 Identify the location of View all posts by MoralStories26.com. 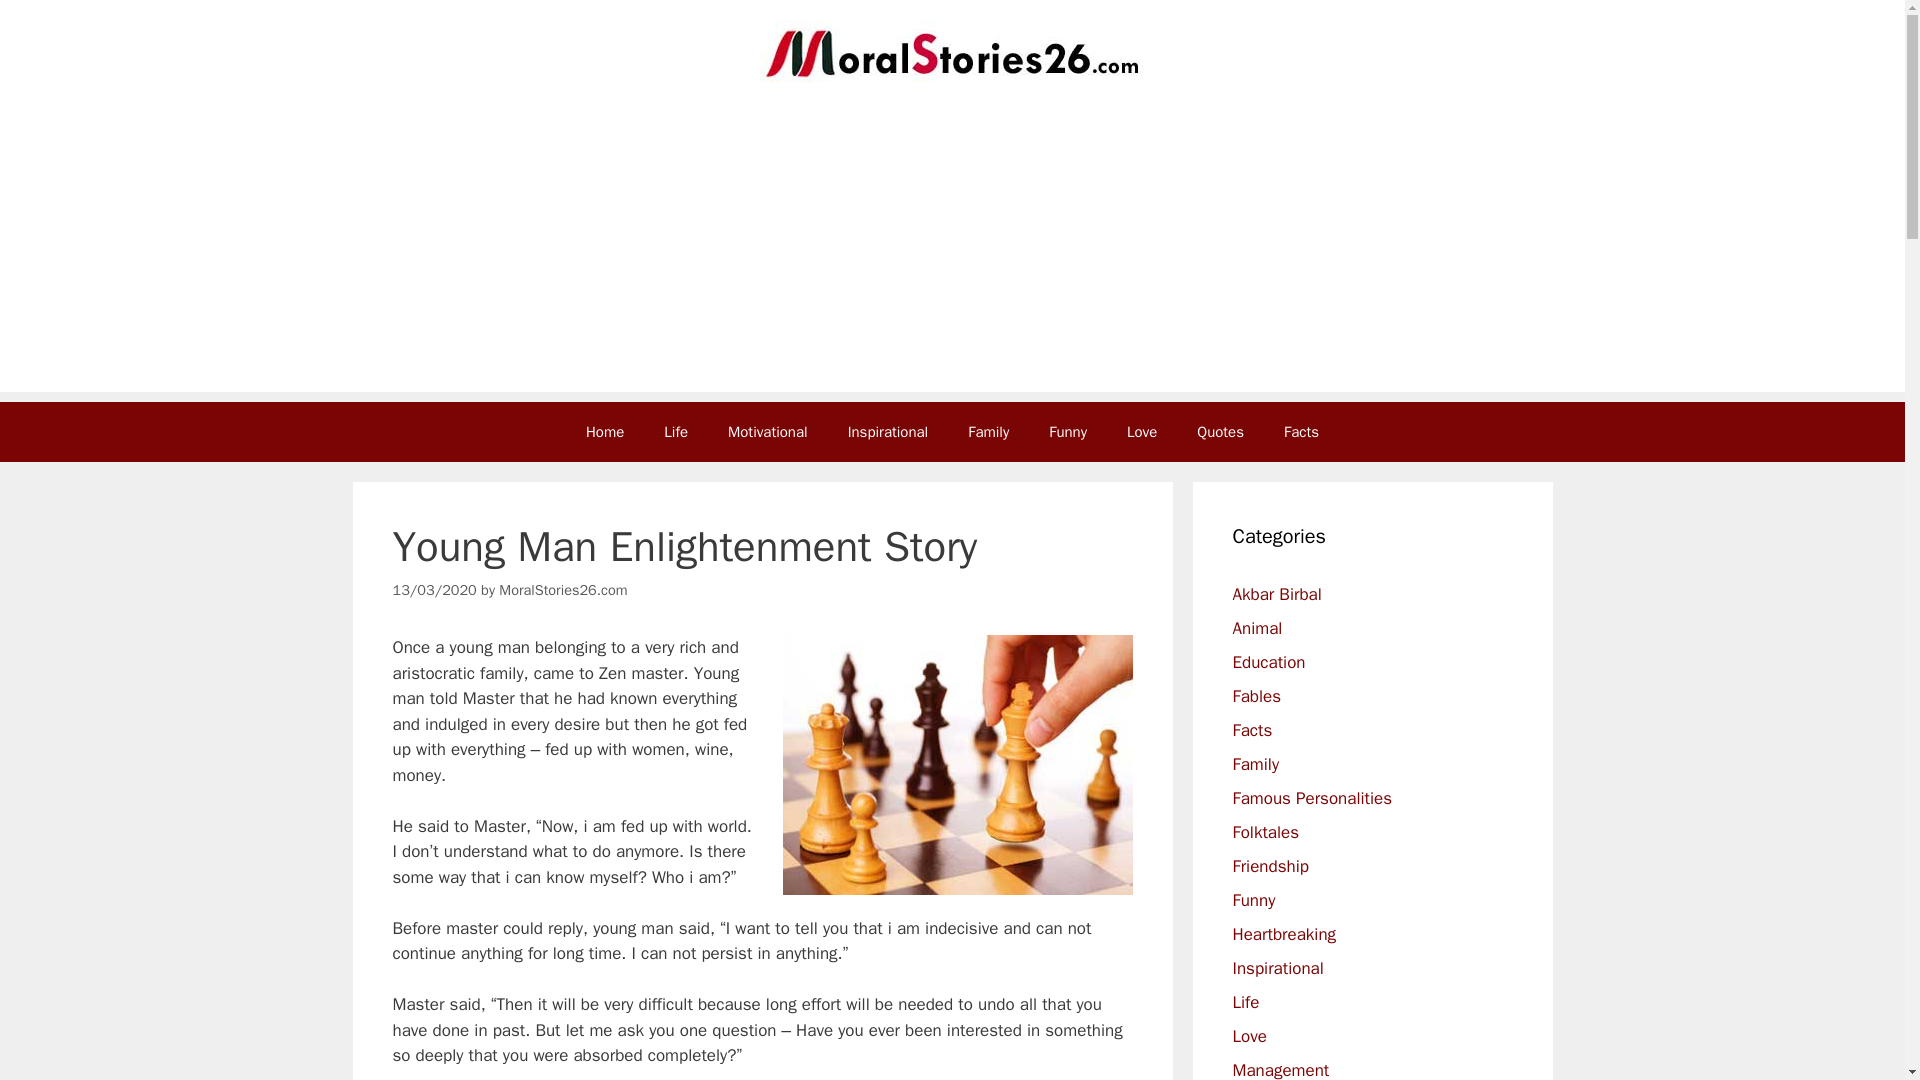
(563, 590).